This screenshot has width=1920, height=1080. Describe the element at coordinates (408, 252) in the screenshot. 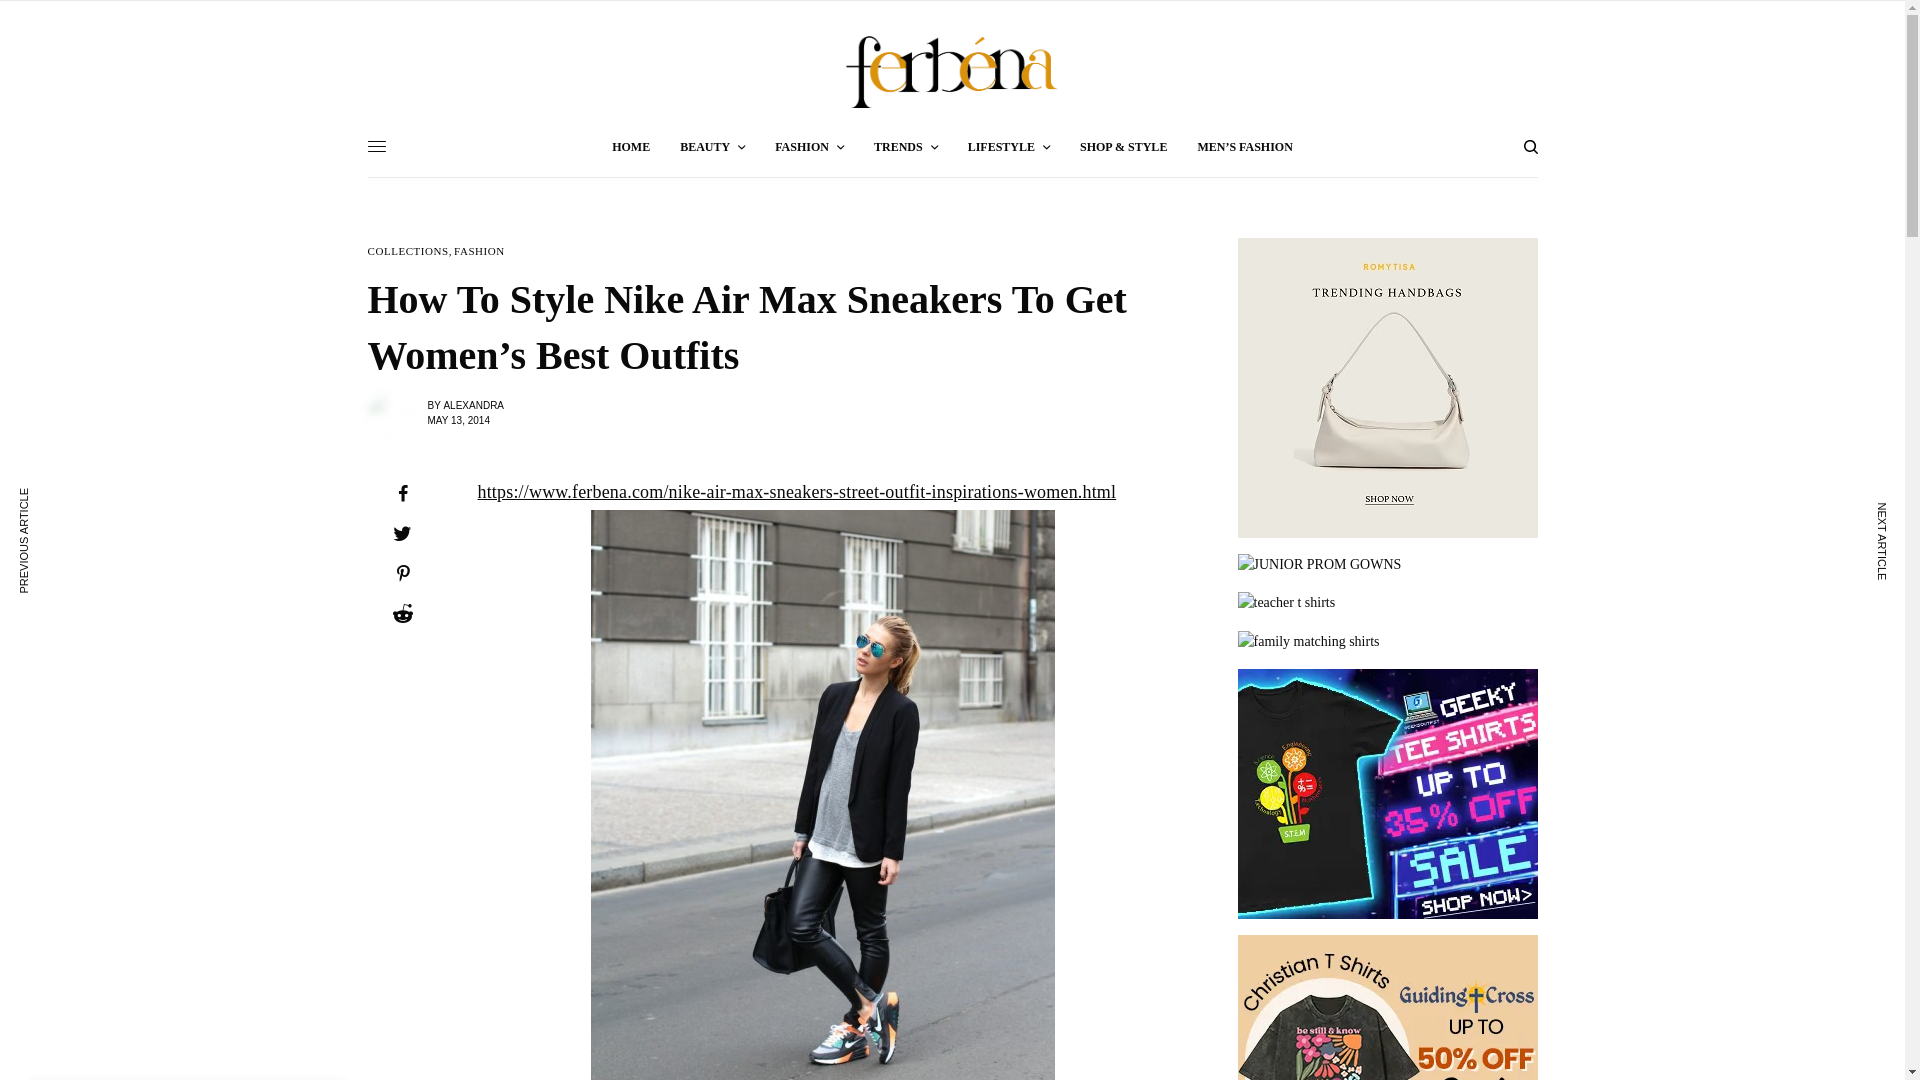

I see `COLLECTIONS` at that location.